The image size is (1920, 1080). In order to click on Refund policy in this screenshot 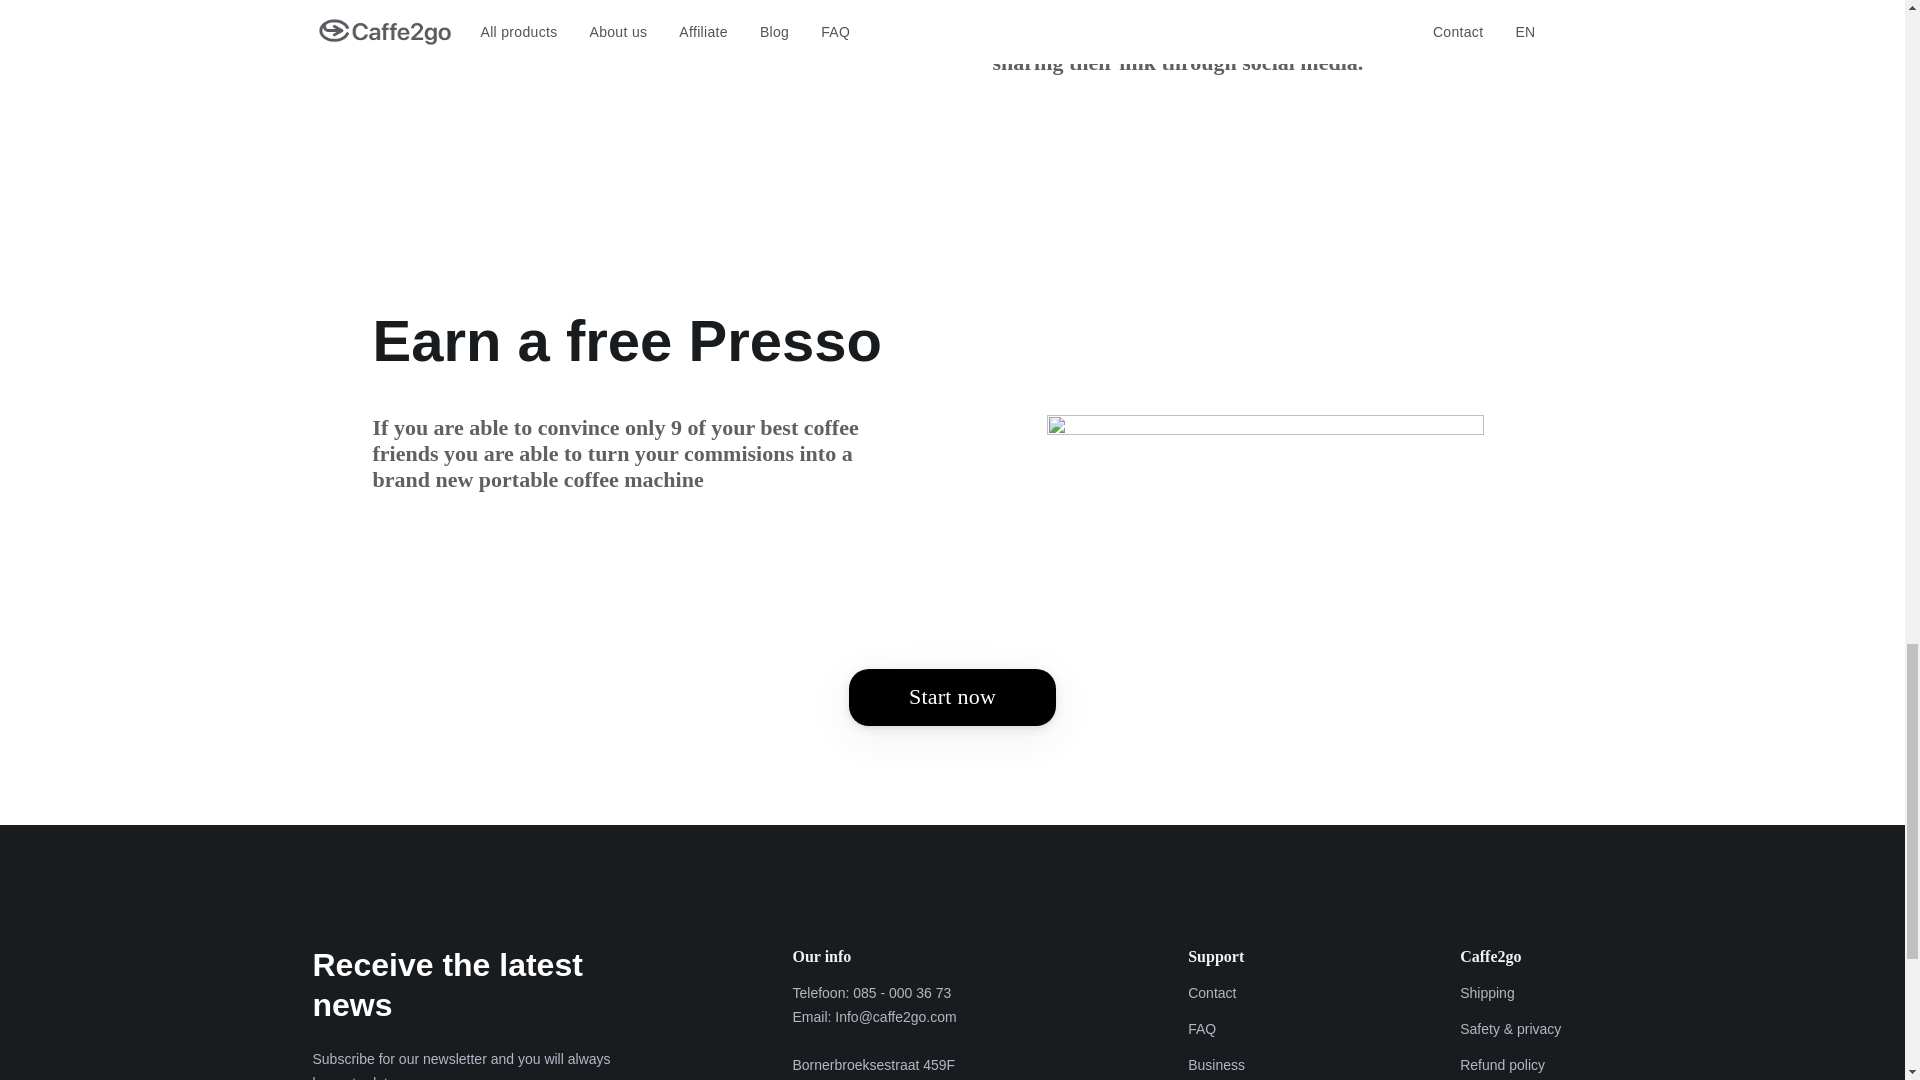, I will do `click(1525, 1063)`.